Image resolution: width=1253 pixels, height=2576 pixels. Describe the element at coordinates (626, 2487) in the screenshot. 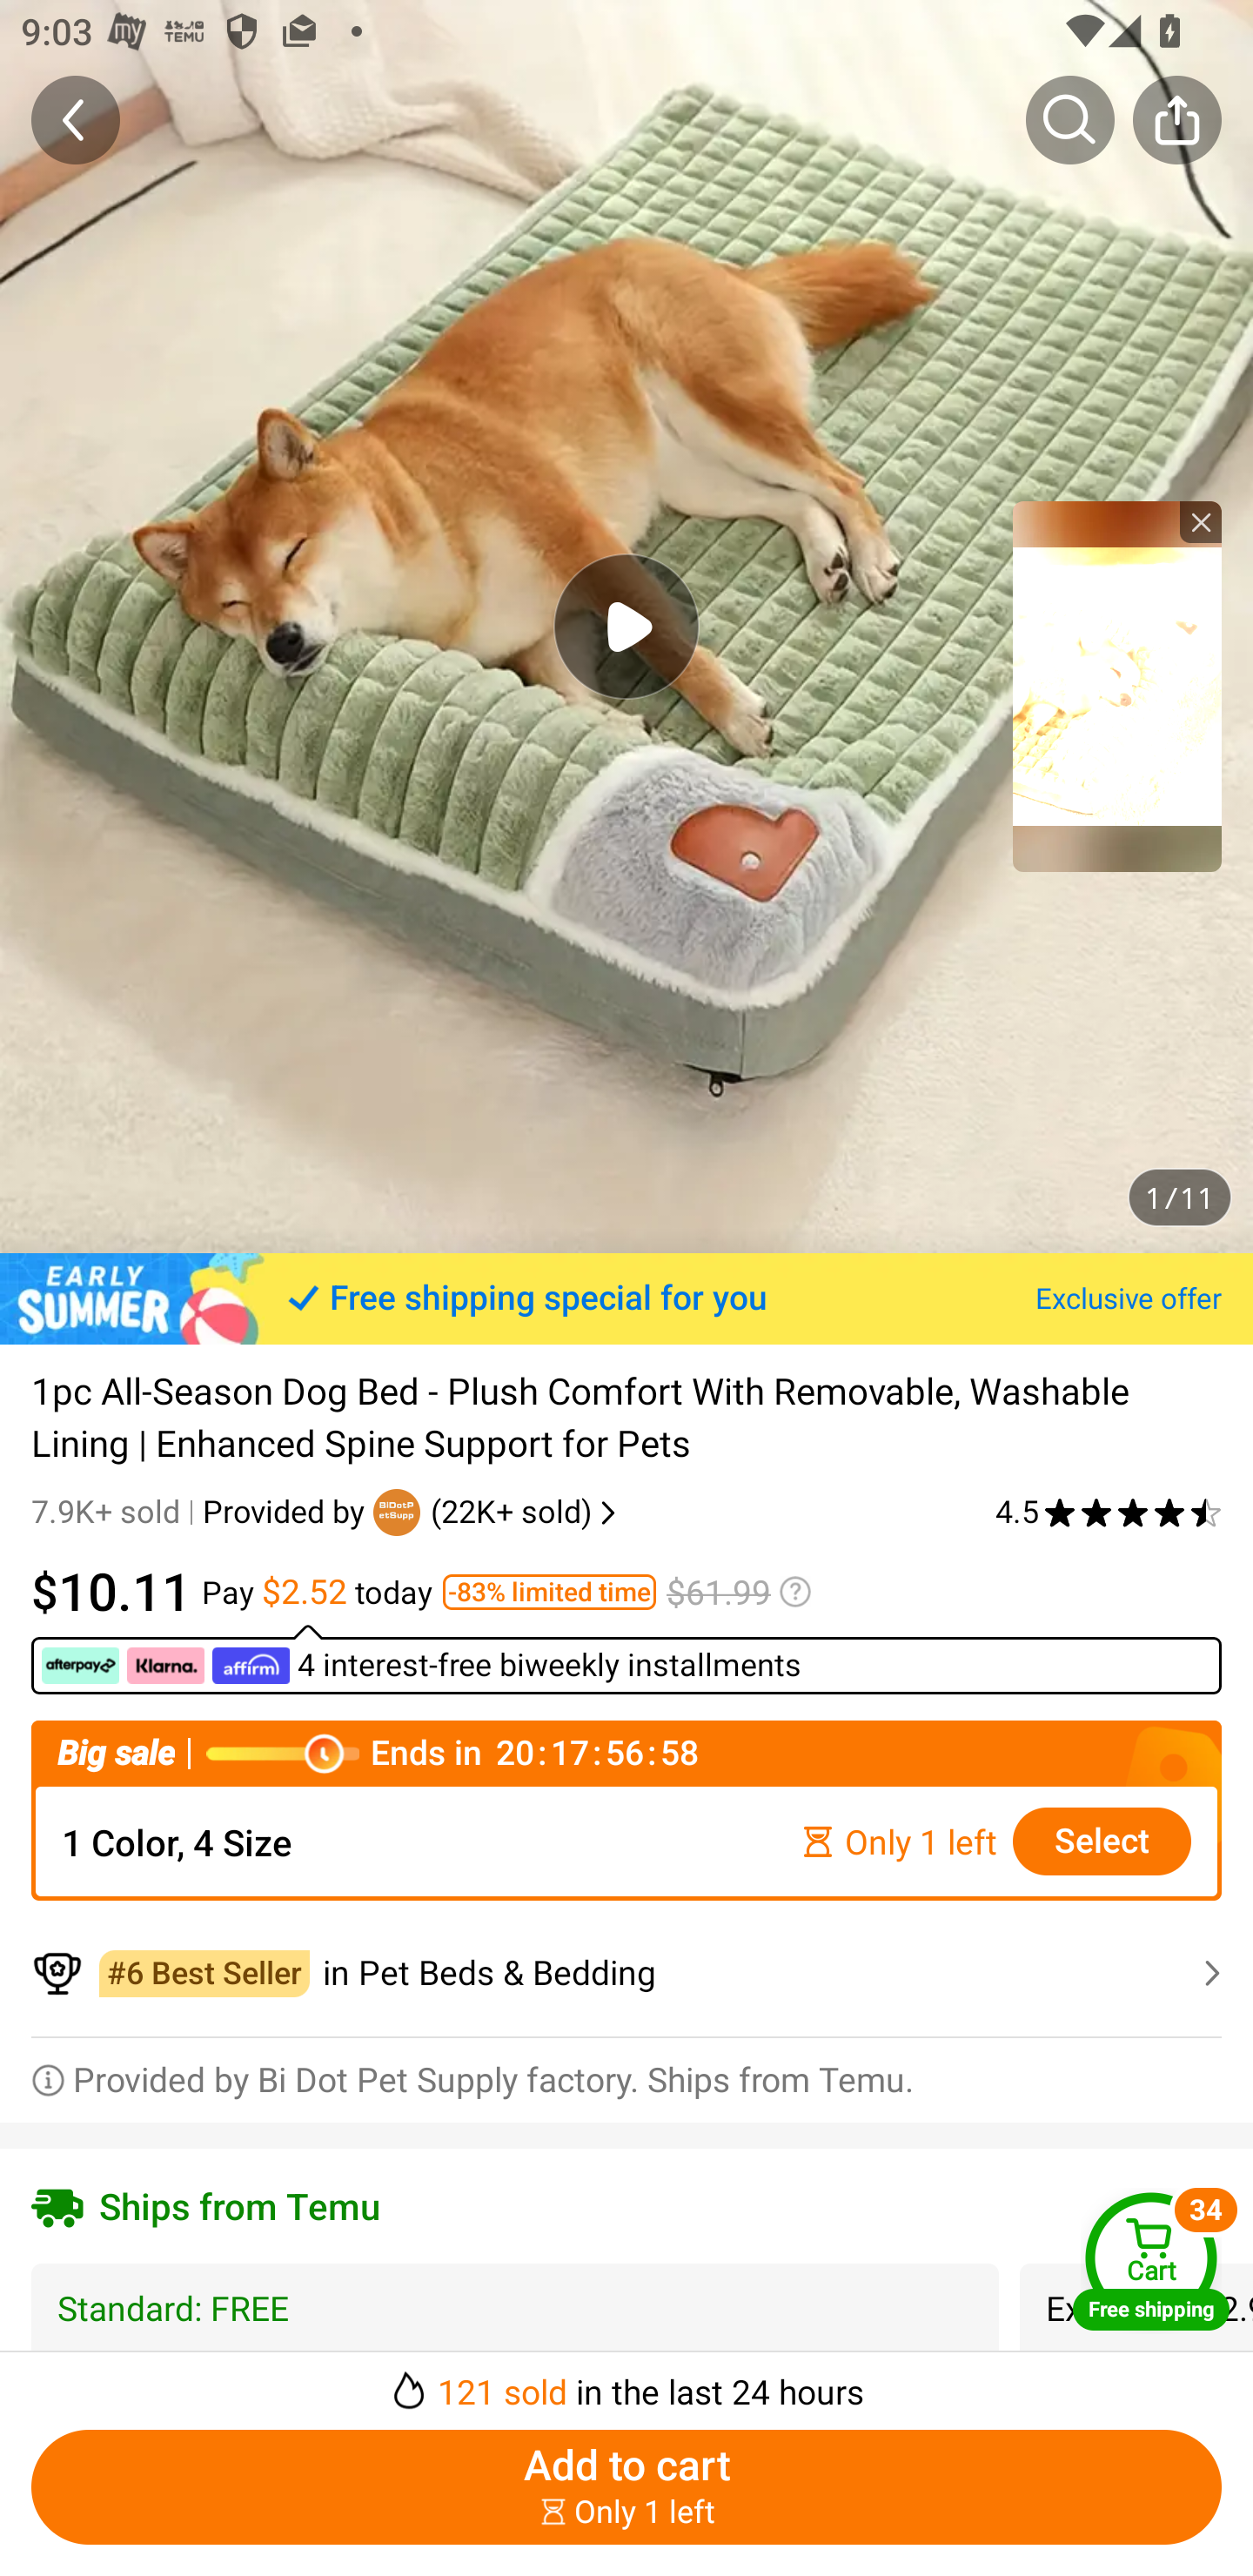

I see `Add to cart ￼￼Only 1 left` at that location.